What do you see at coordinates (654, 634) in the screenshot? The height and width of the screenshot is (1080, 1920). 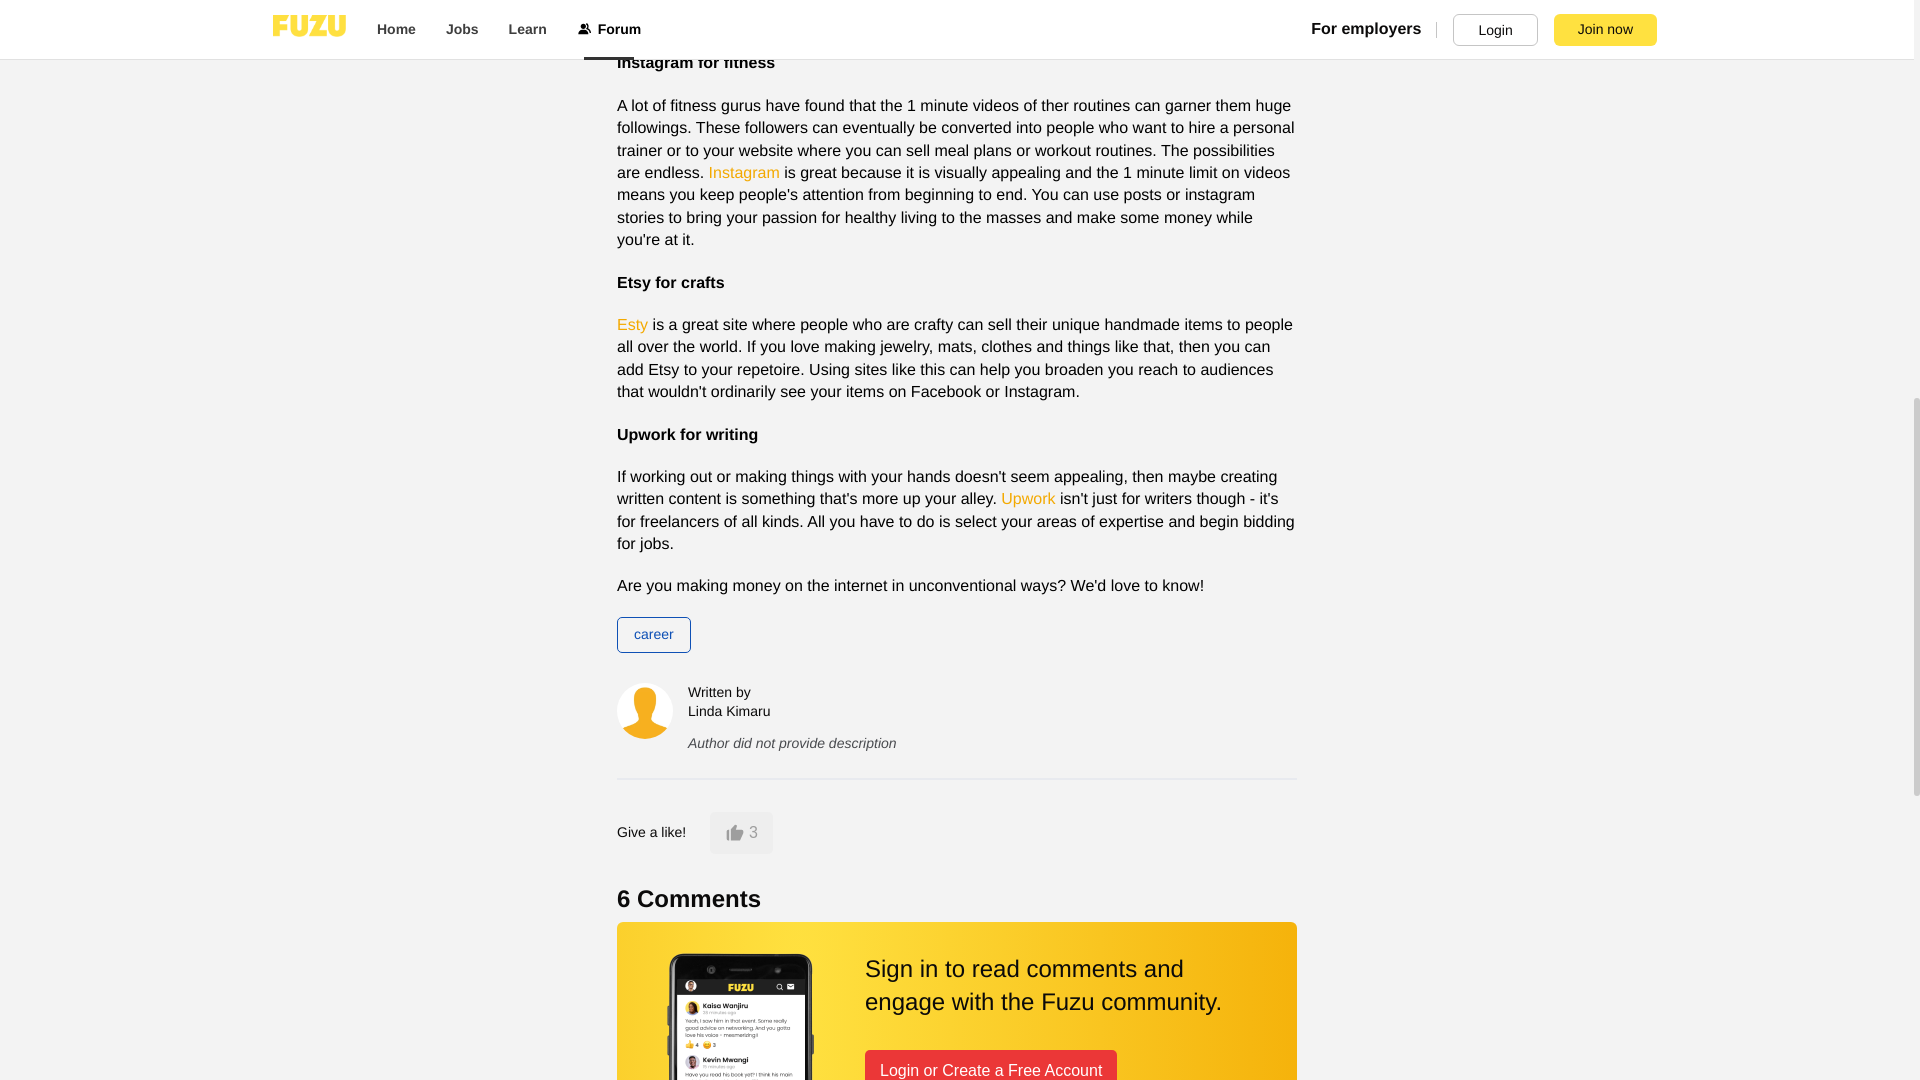 I see `career` at bounding box center [654, 634].